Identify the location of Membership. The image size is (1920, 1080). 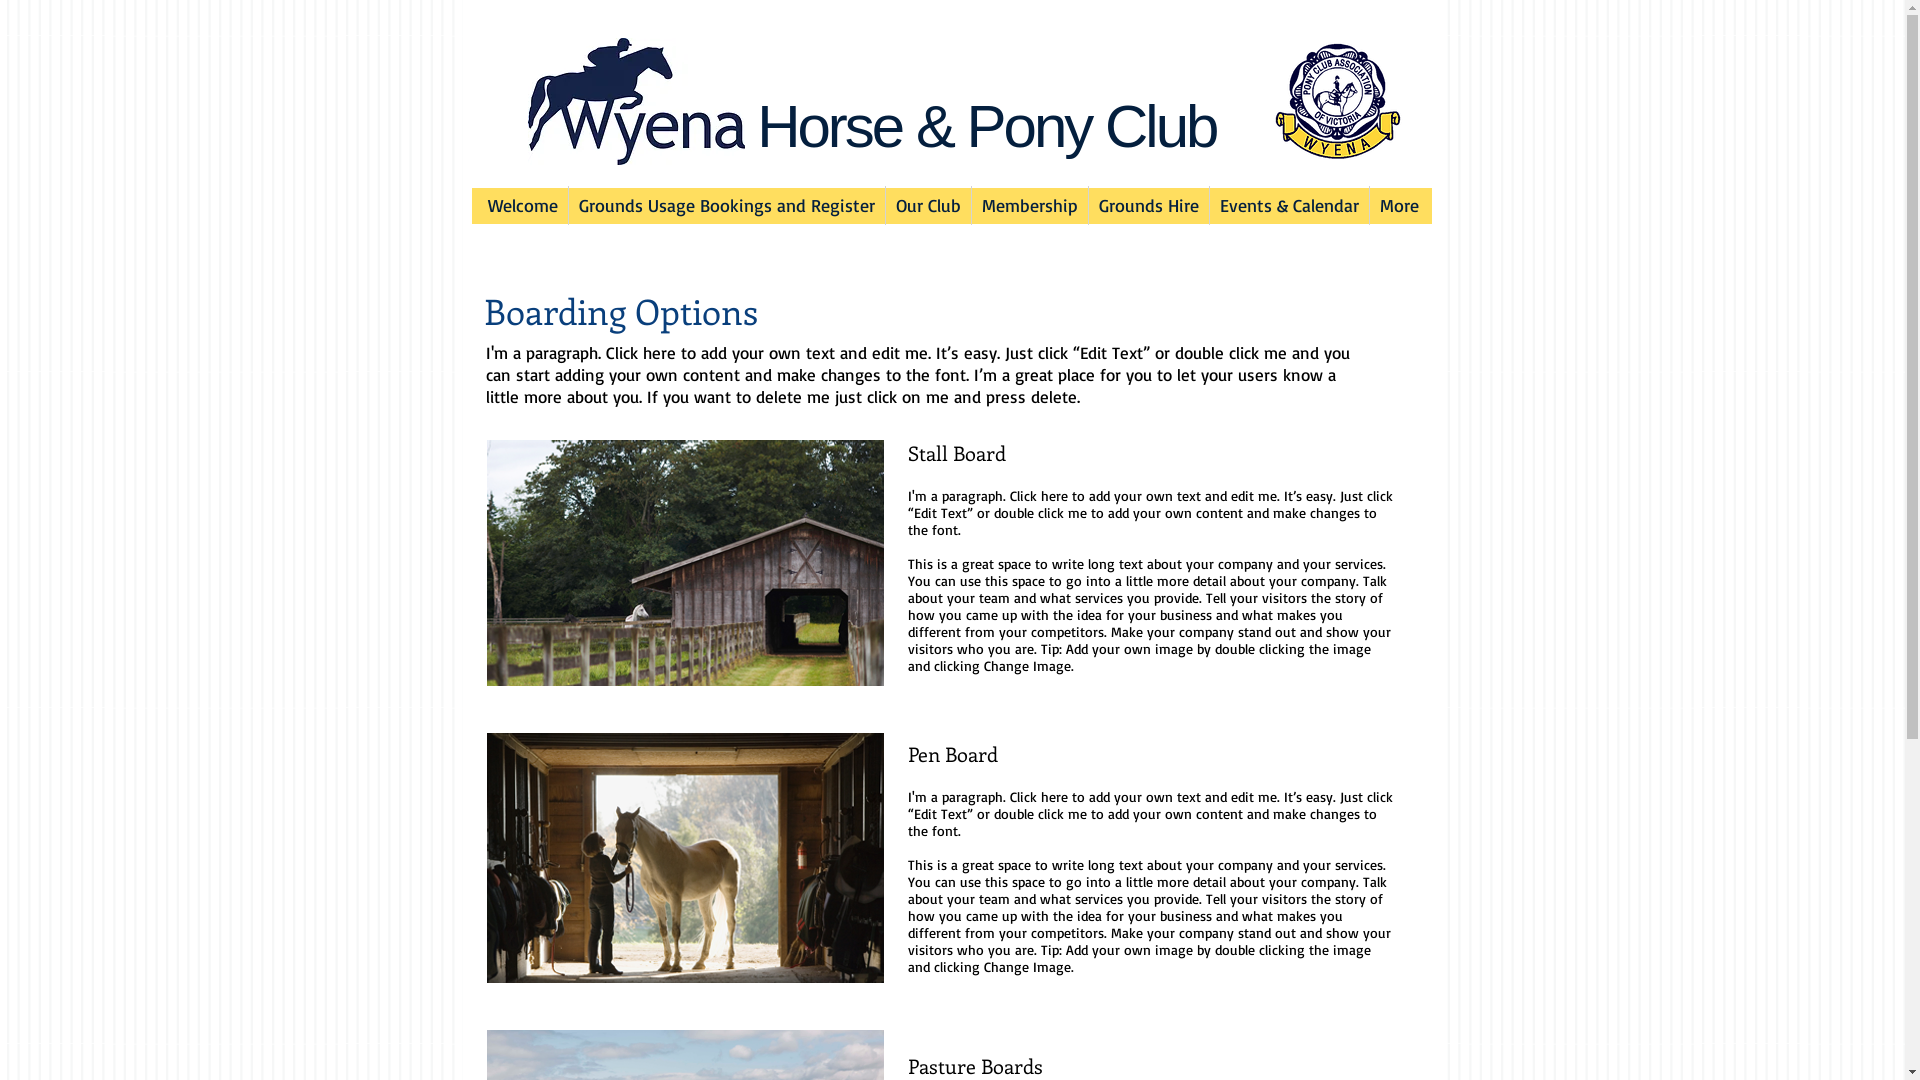
(1030, 206).